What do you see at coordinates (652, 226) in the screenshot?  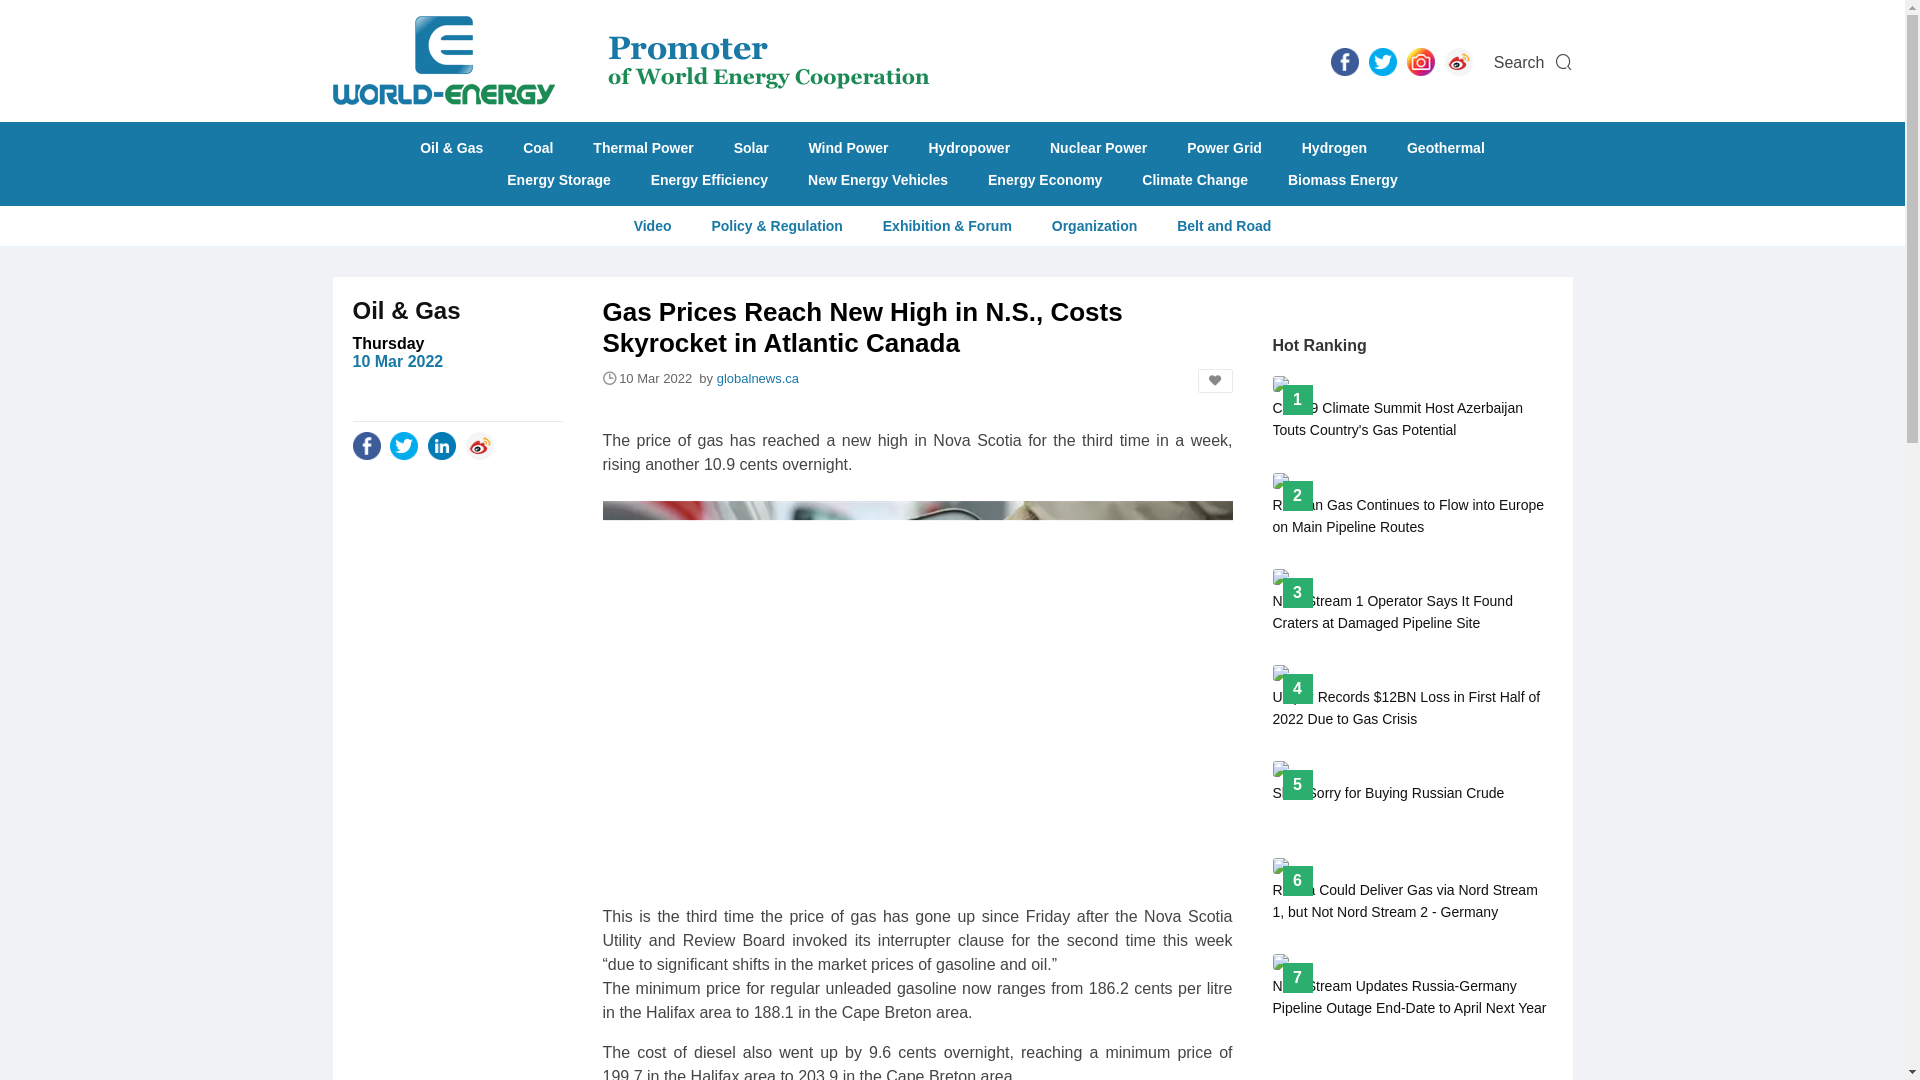 I see `Video` at bounding box center [652, 226].